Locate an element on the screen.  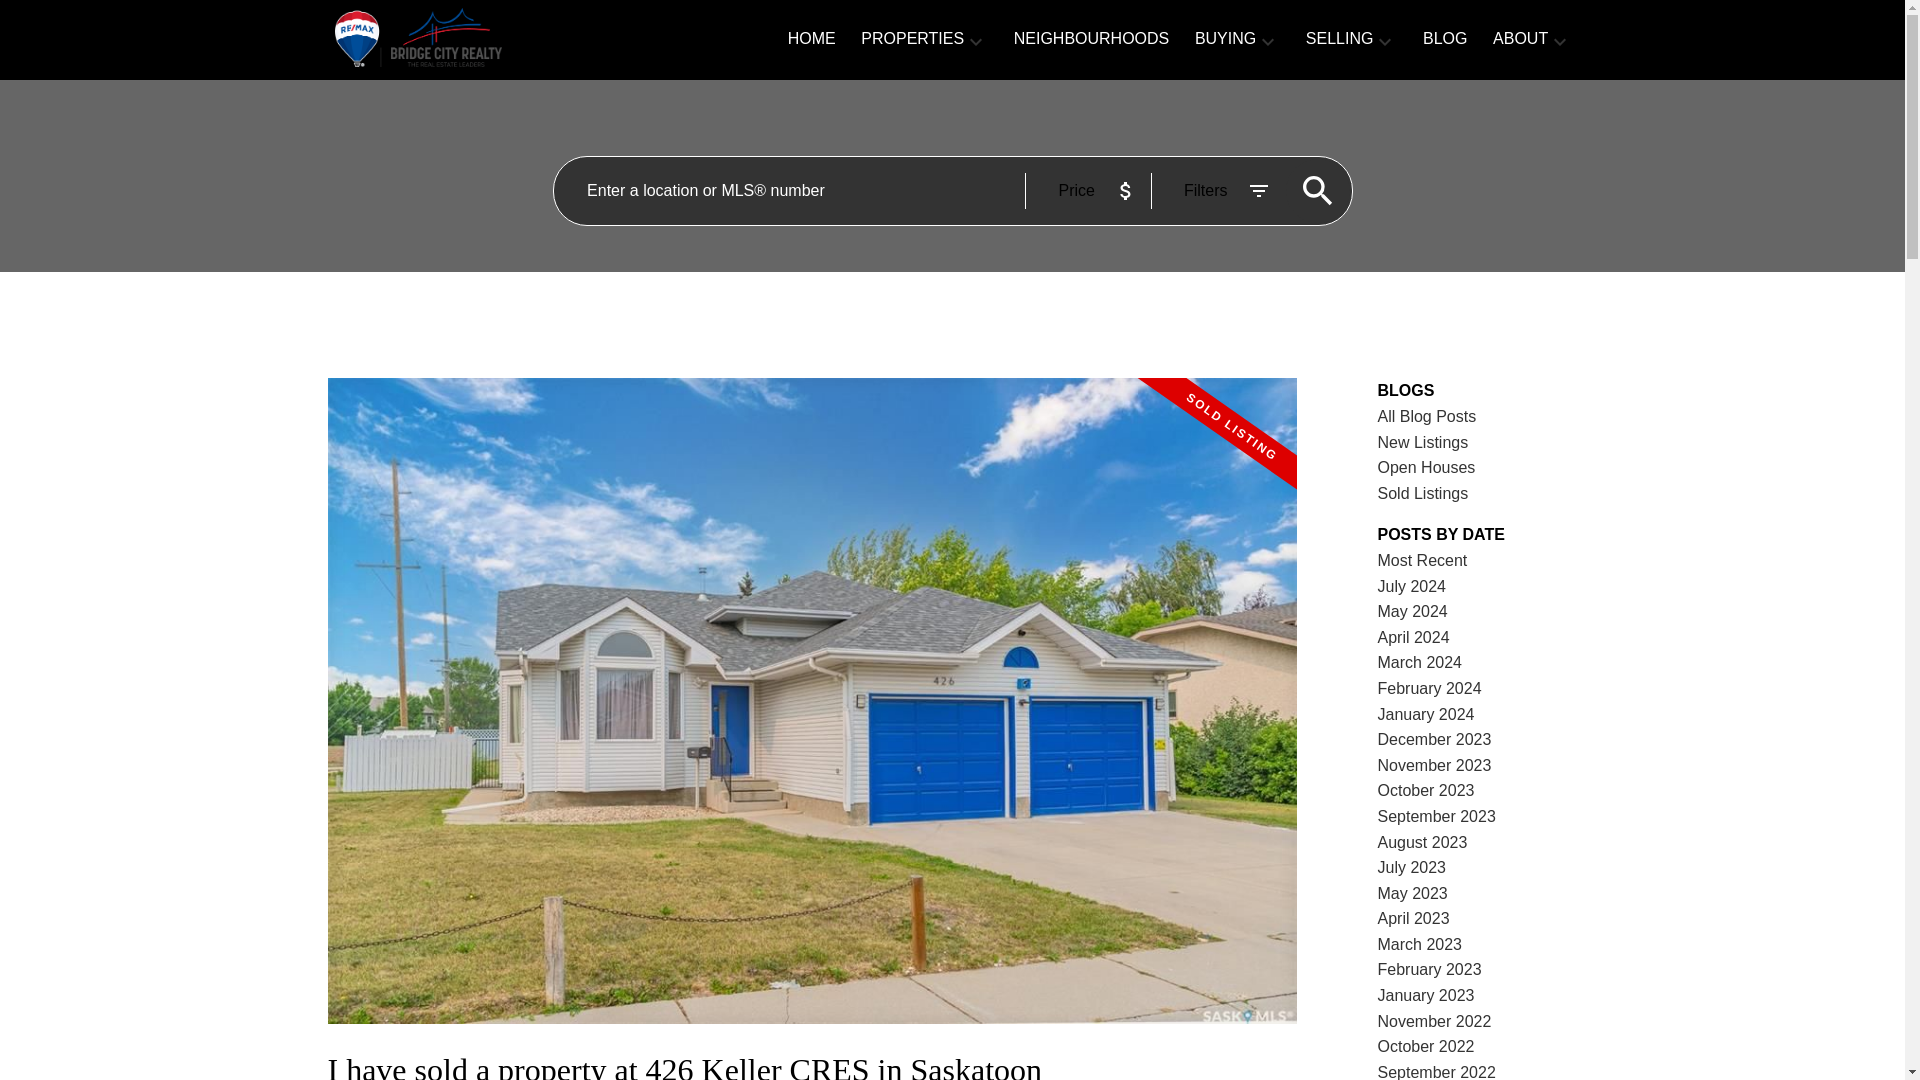
January 2024 is located at coordinates (1426, 714).